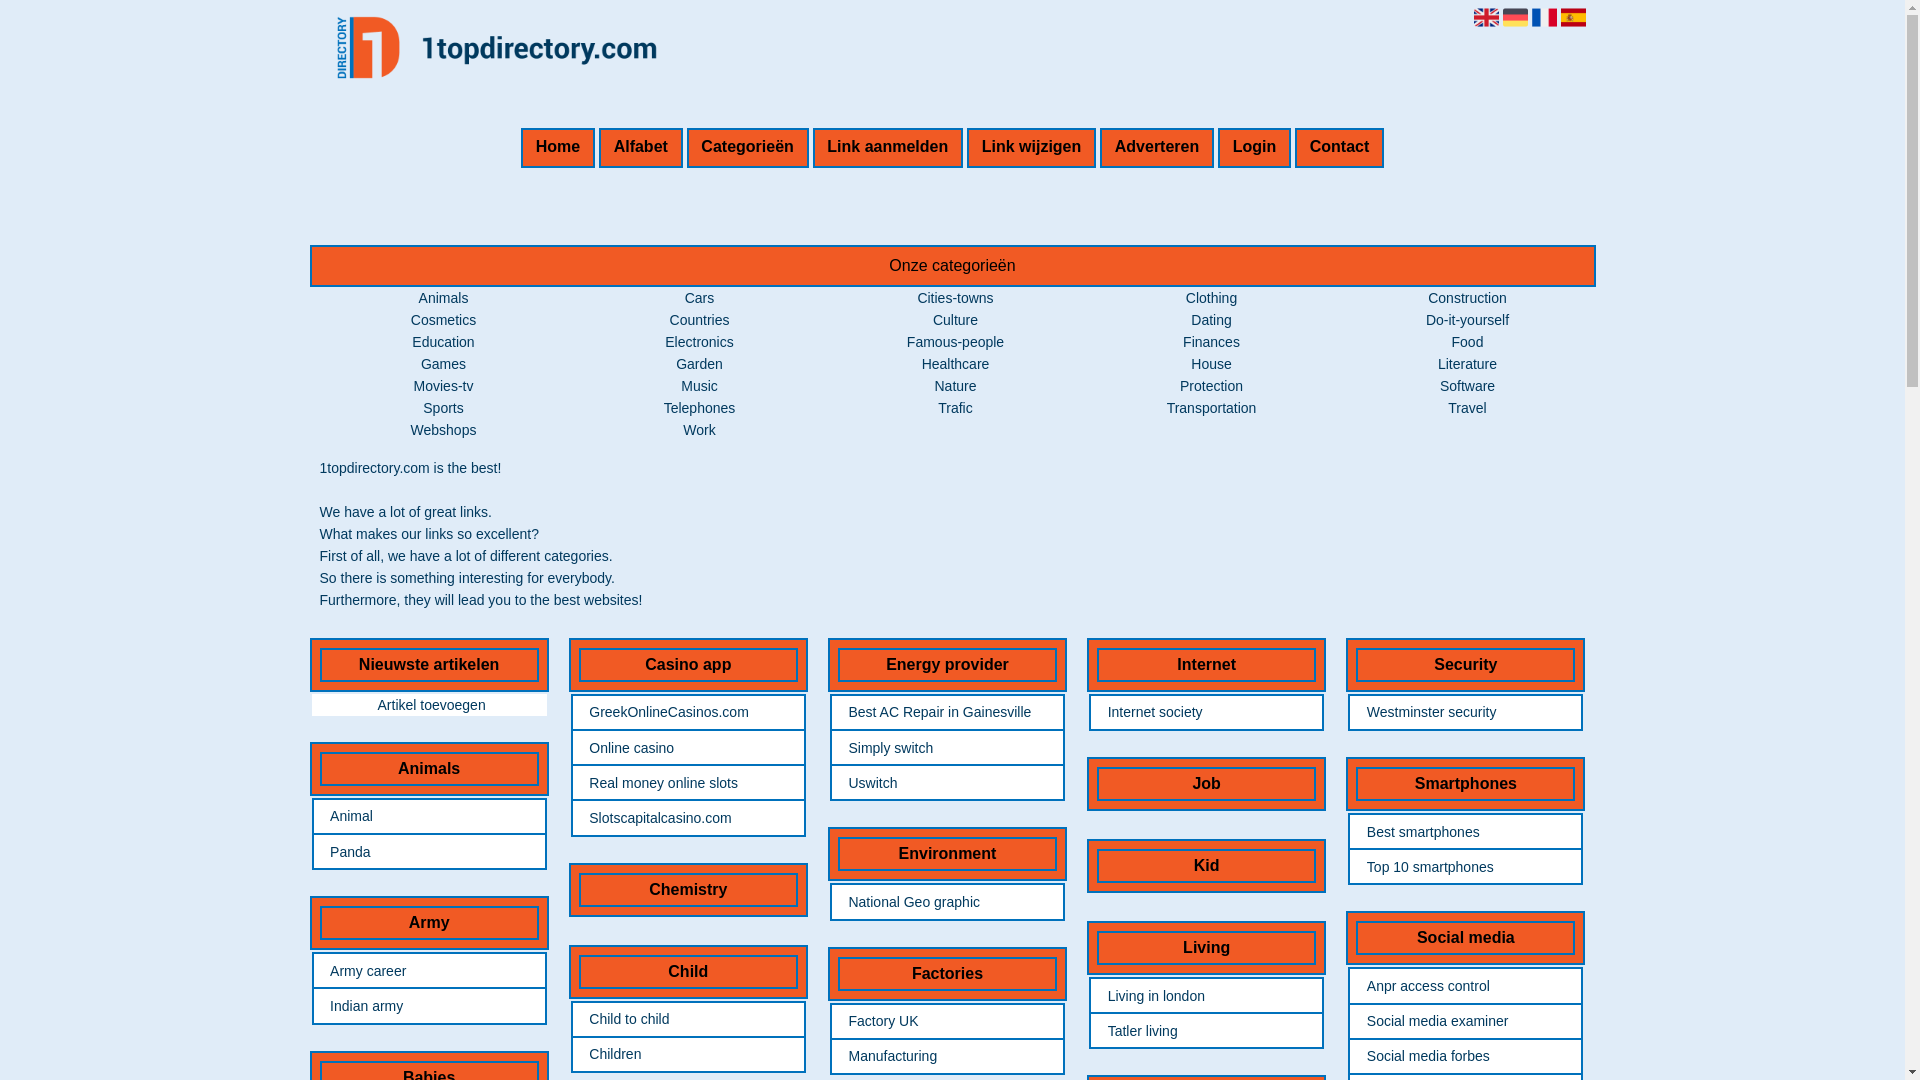 The width and height of the screenshot is (1920, 1080). Describe the element at coordinates (947, 783) in the screenshot. I see `Uswitch` at that location.